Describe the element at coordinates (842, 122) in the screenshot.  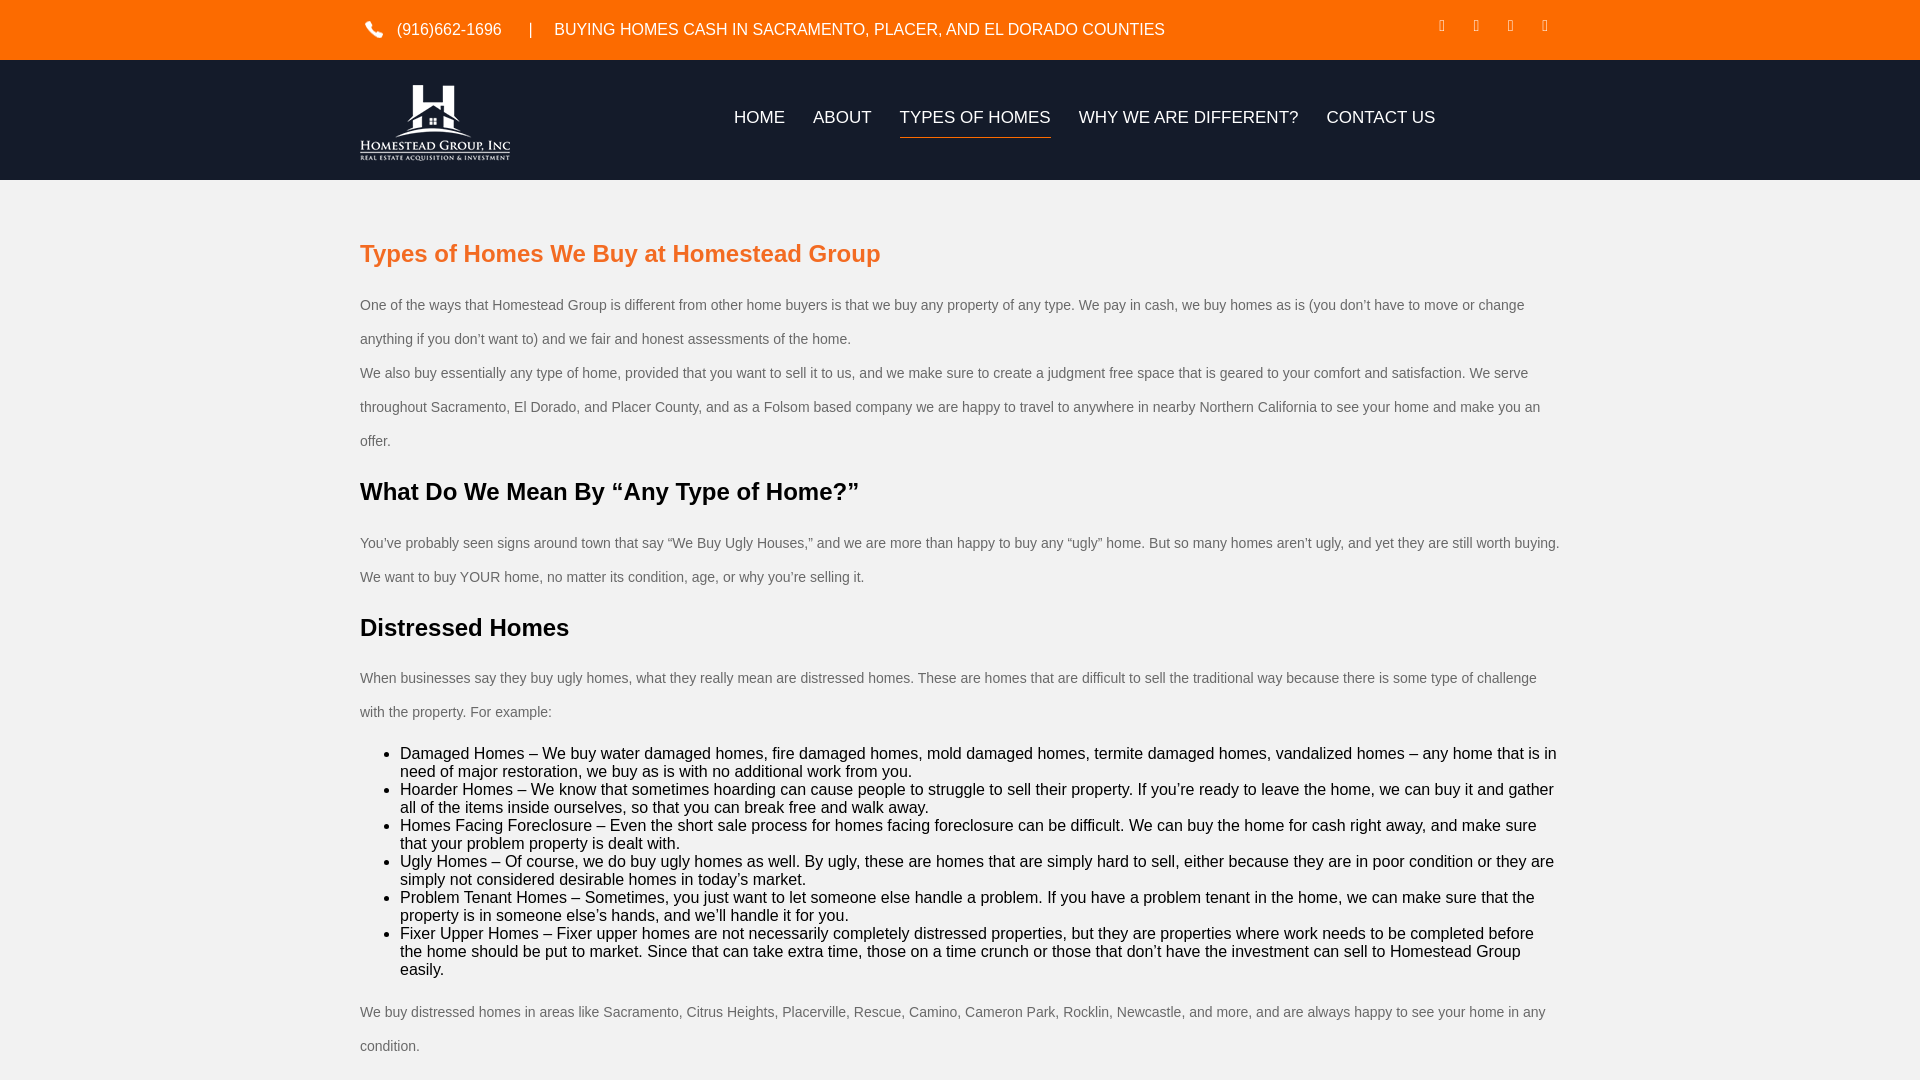
I see `ABOUT` at that location.